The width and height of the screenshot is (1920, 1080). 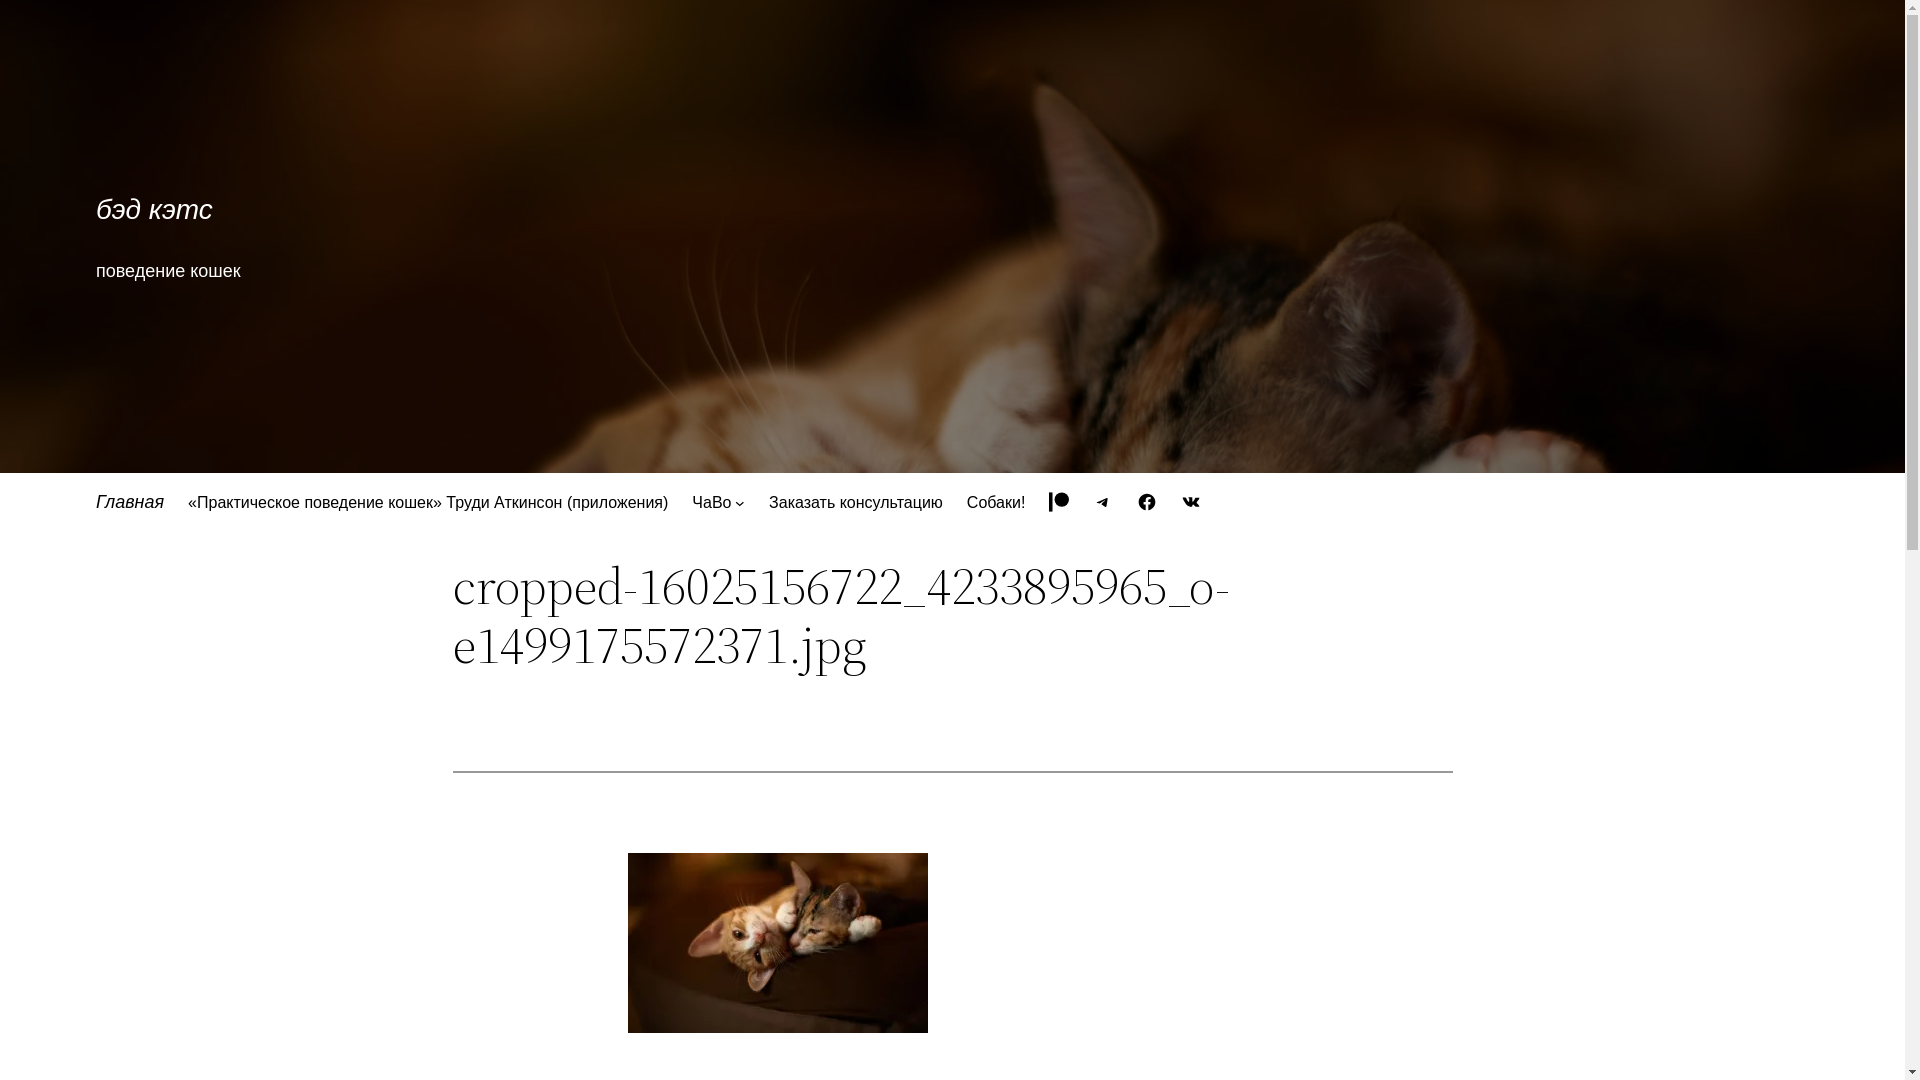 I want to click on Facebook, so click(x=1147, y=502).